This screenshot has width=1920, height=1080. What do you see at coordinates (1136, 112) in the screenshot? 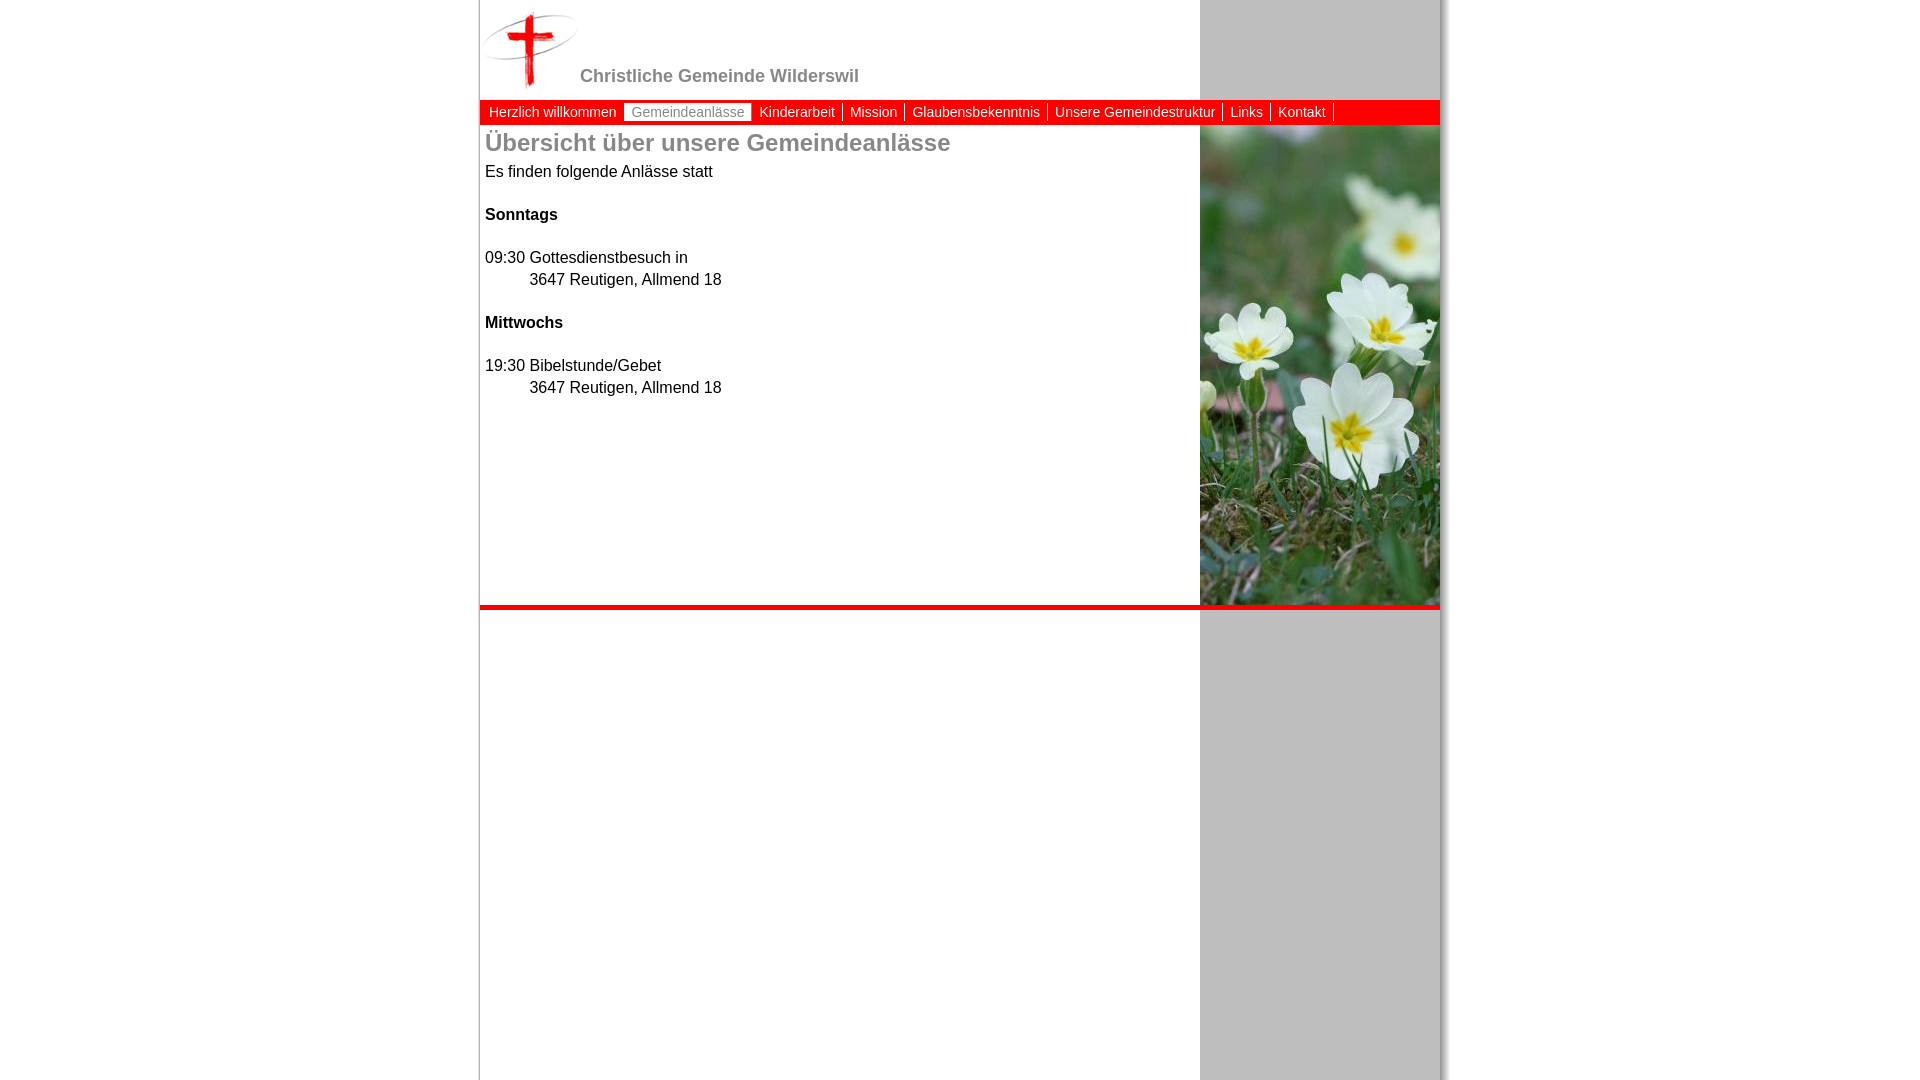
I see `Unsere Gemeindestruktur` at bounding box center [1136, 112].